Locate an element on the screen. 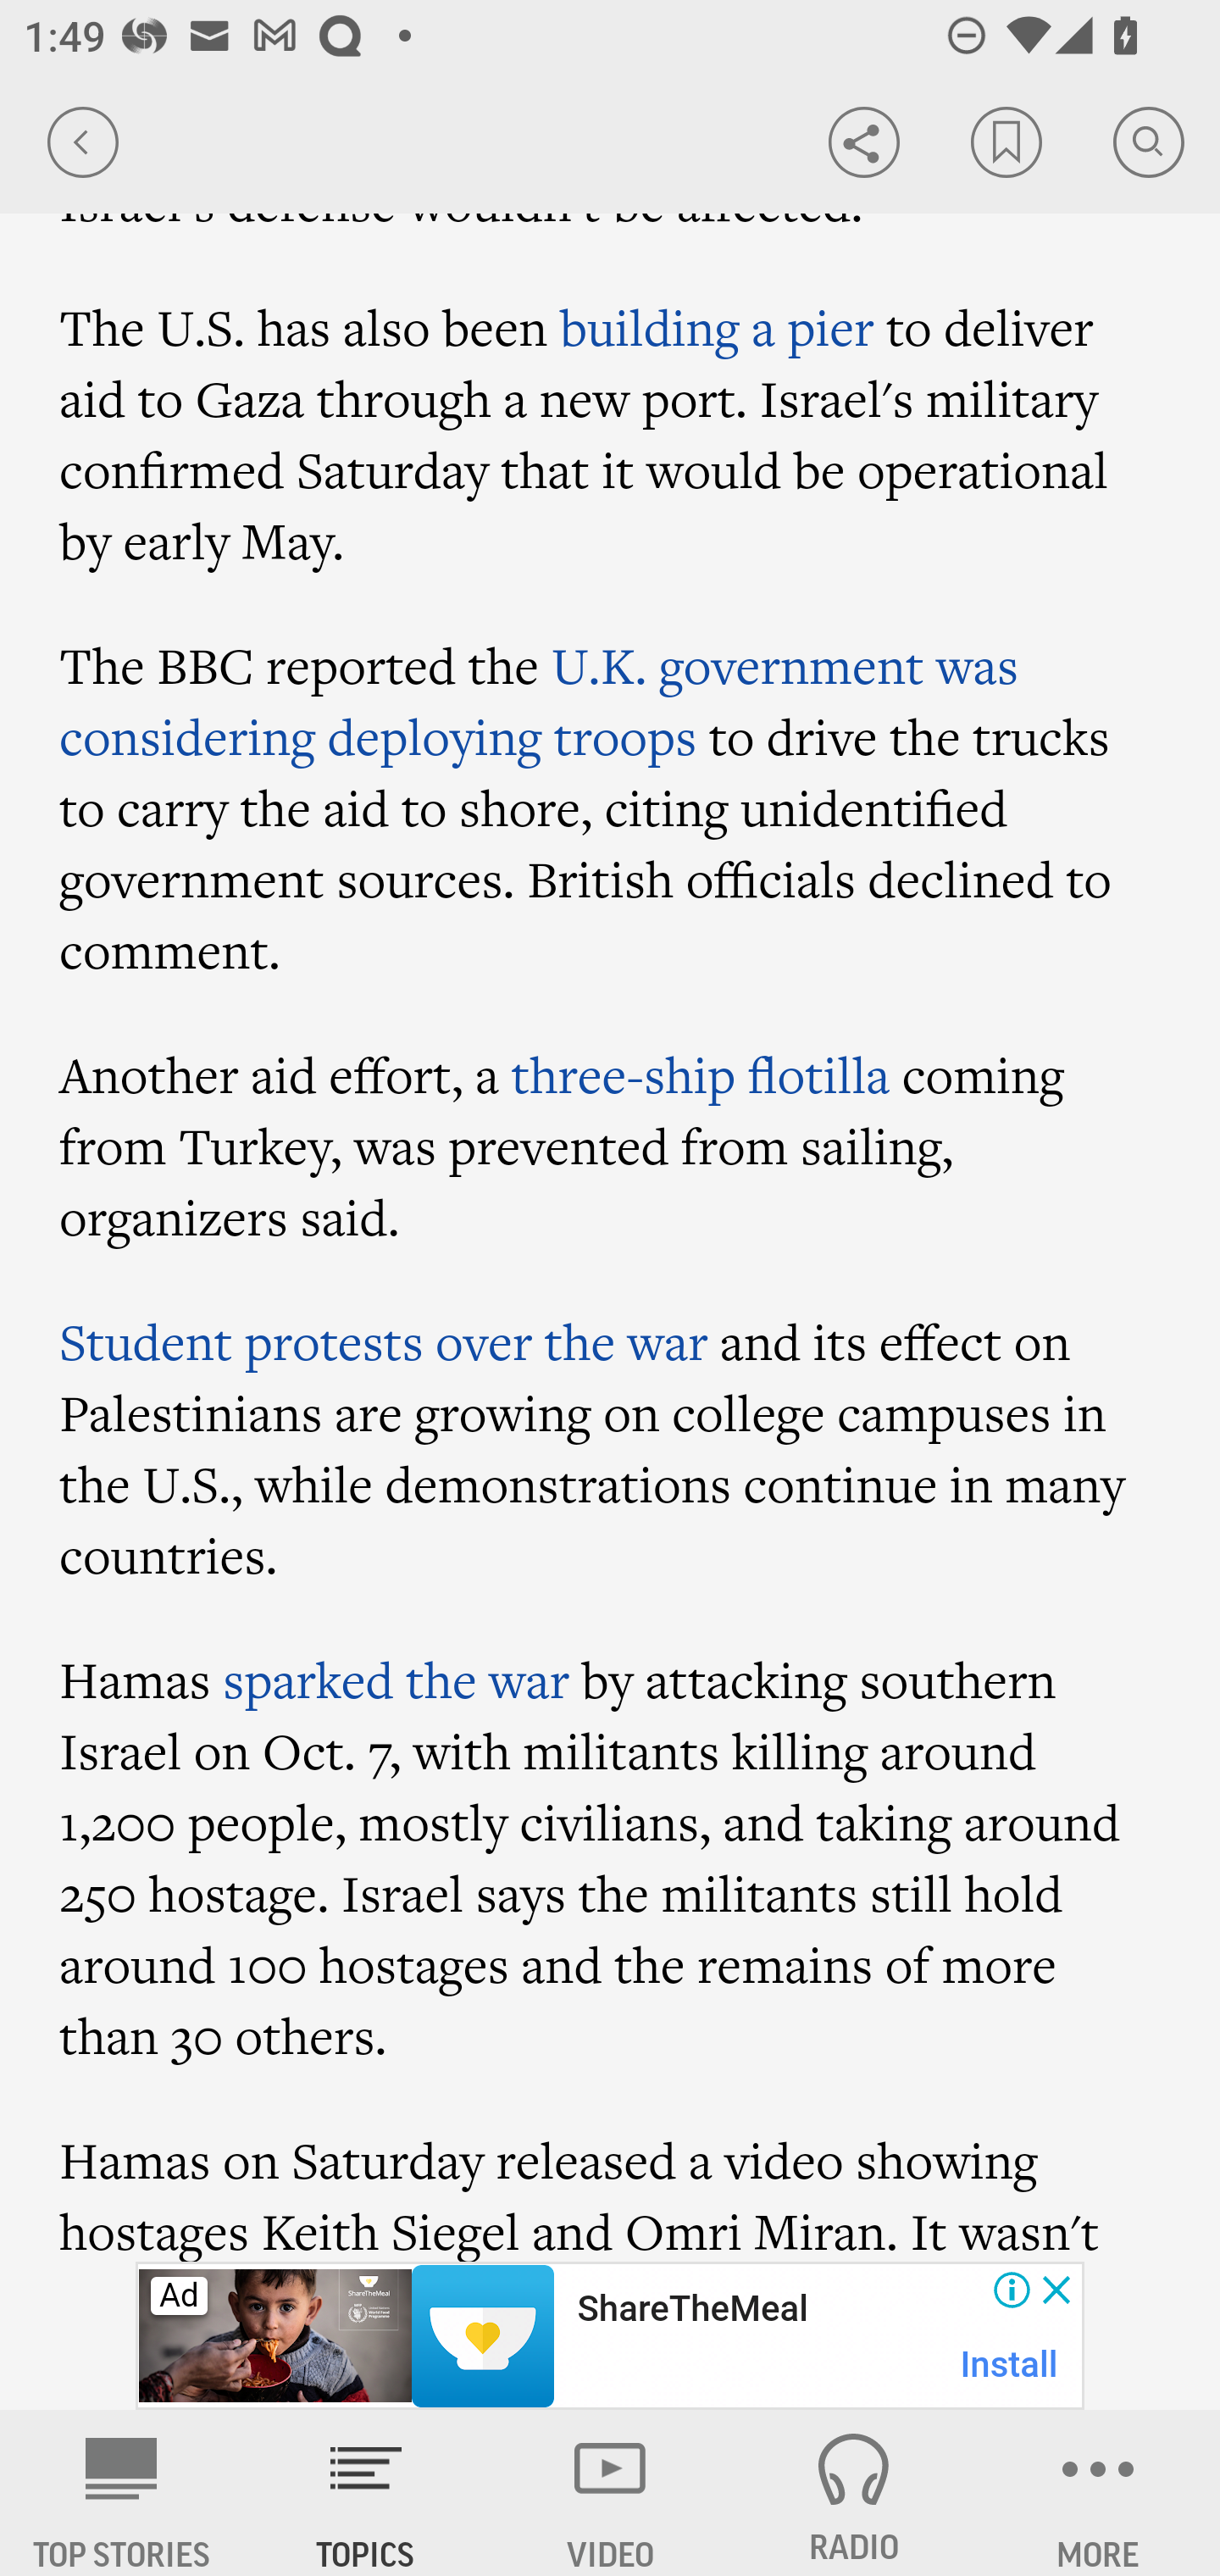 The height and width of the screenshot is (2576, 1220). MORE is located at coordinates (1098, 2493).